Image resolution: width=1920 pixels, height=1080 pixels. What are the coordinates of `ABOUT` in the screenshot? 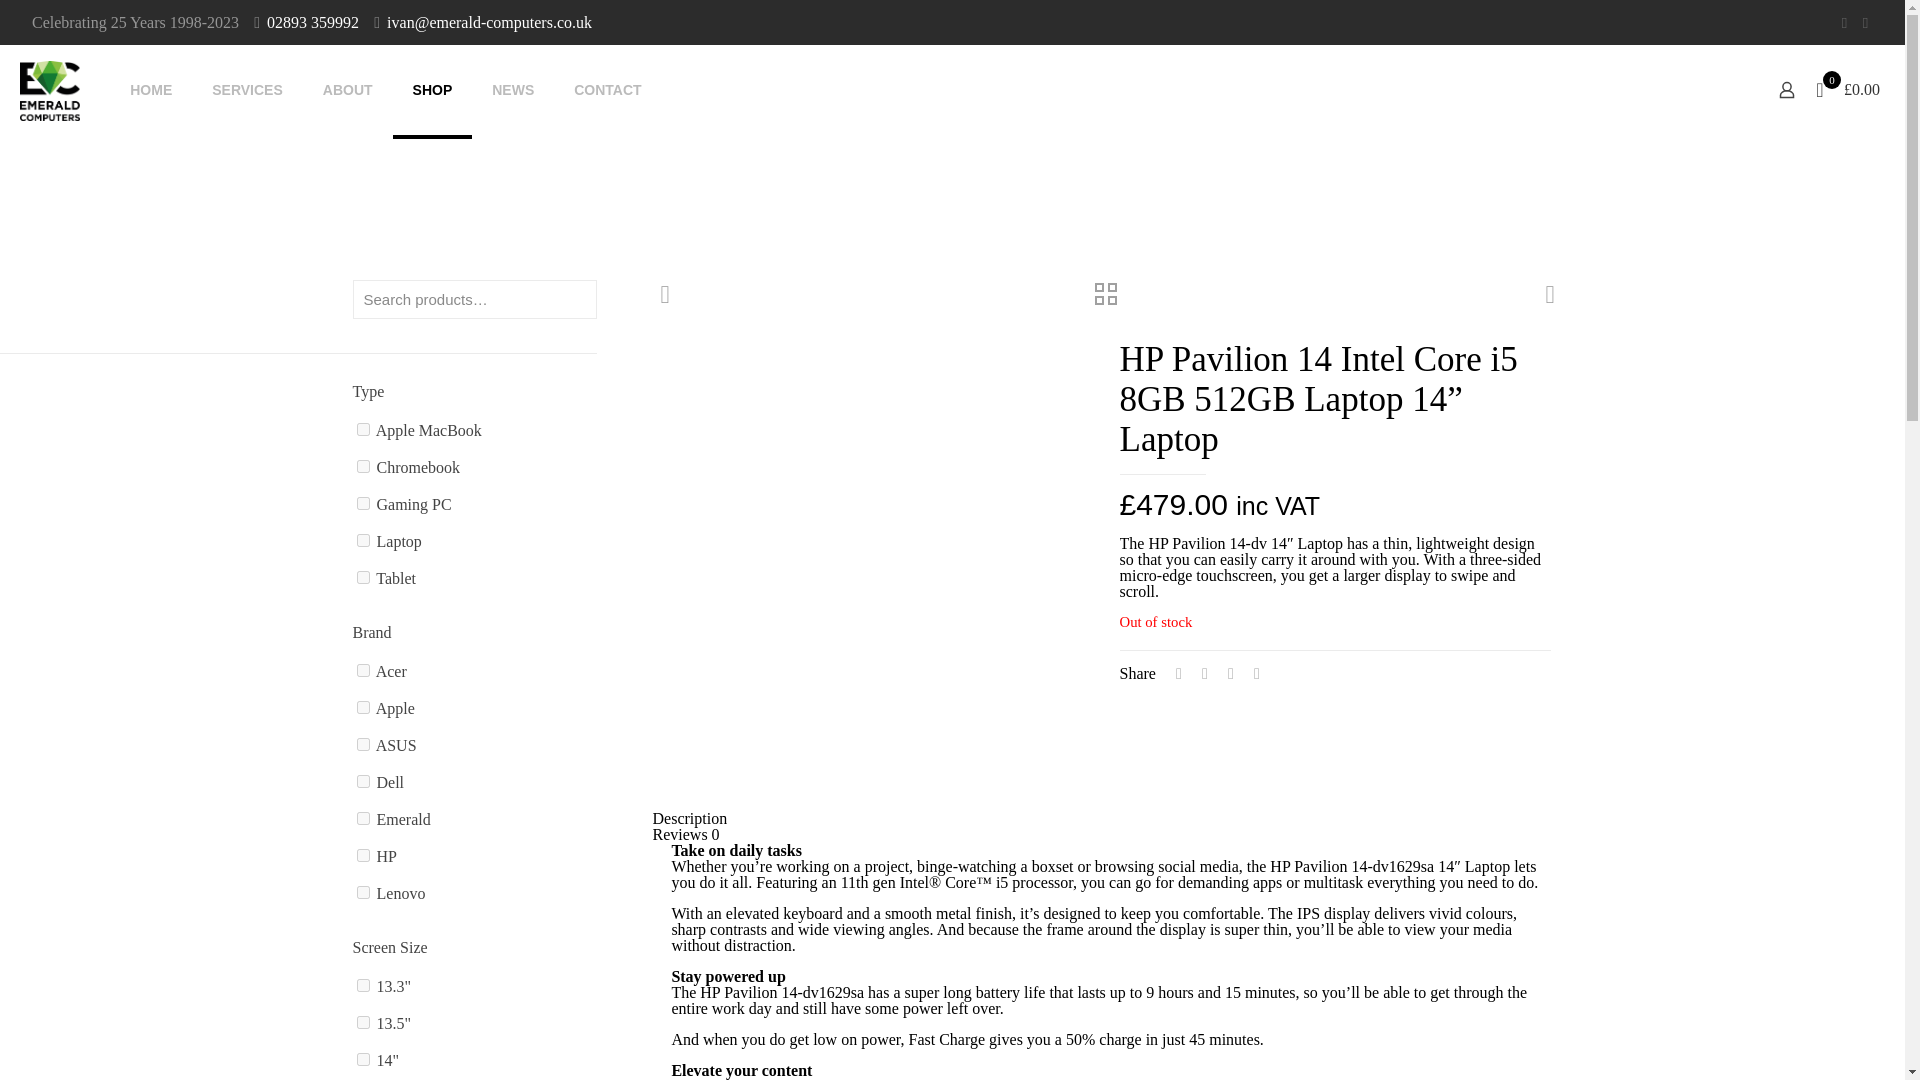 It's located at (348, 90).